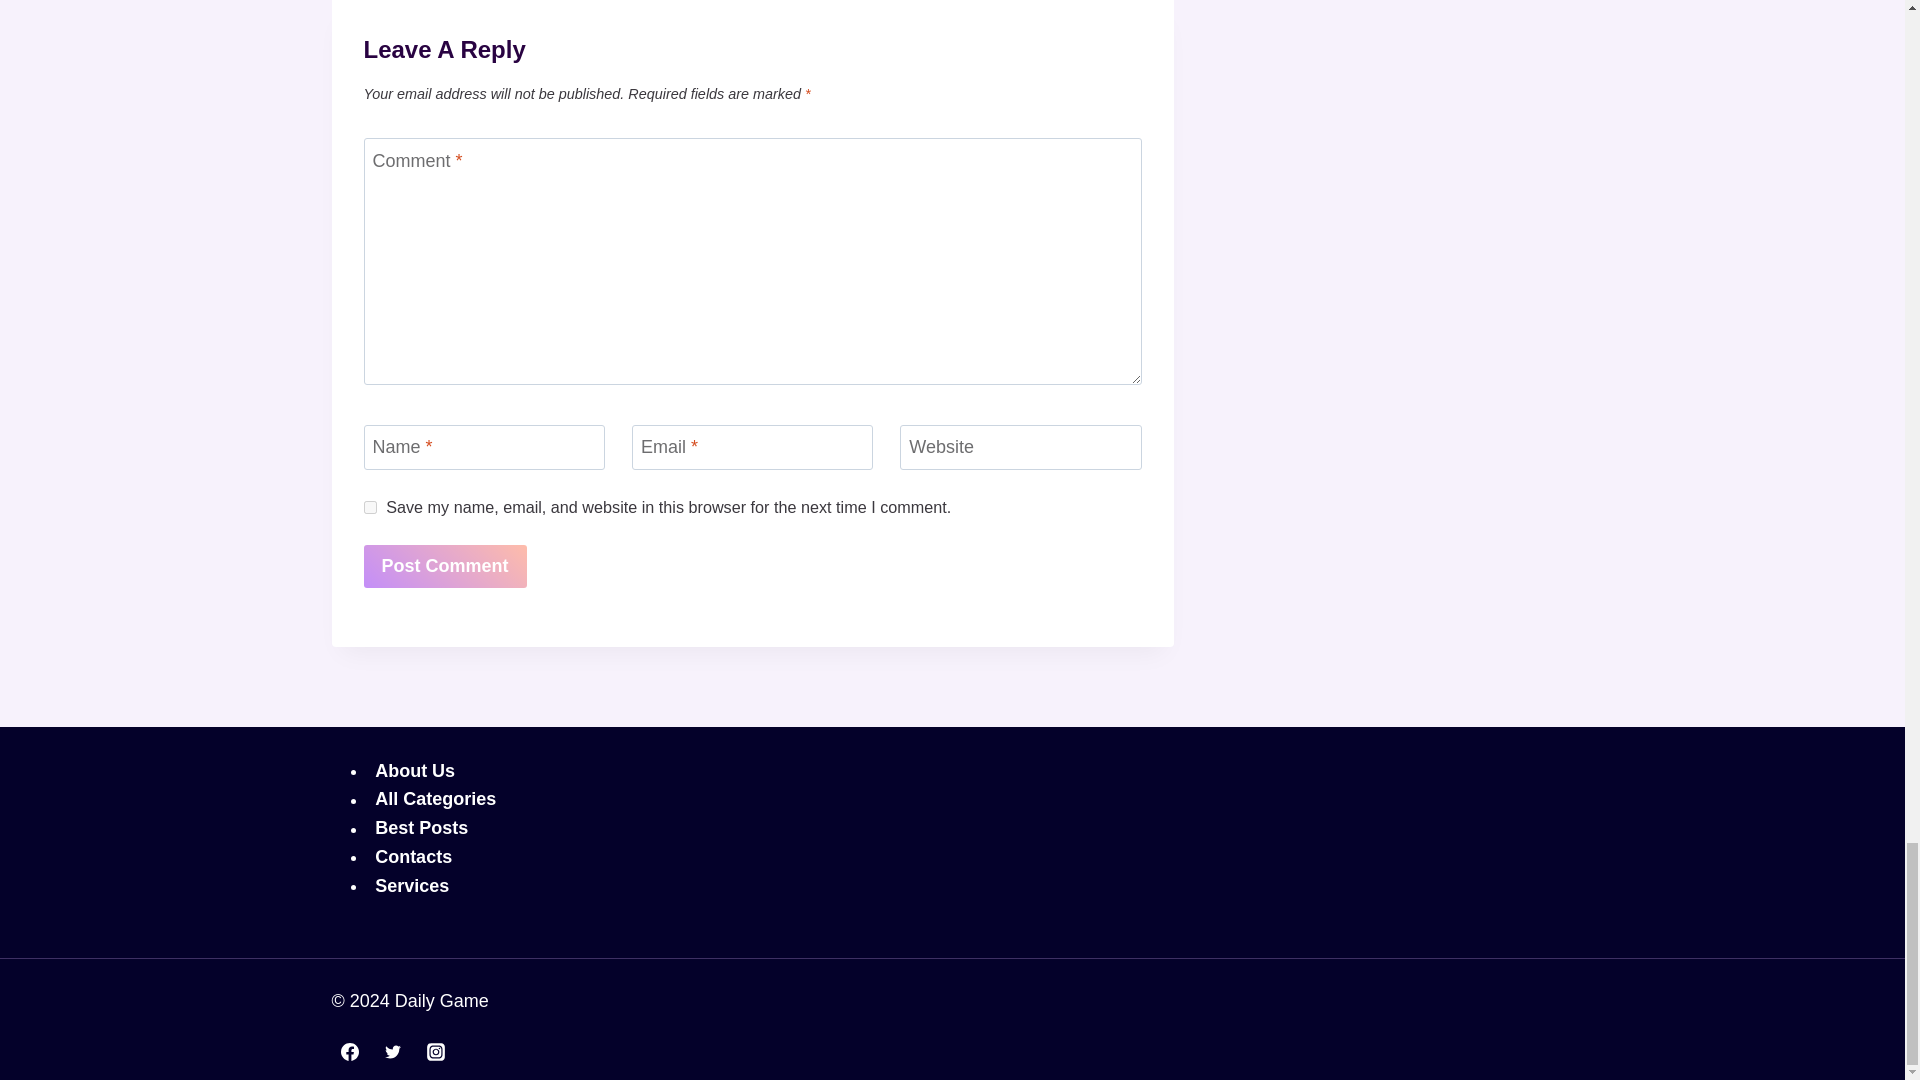  I want to click on yes, so click(370, 508).